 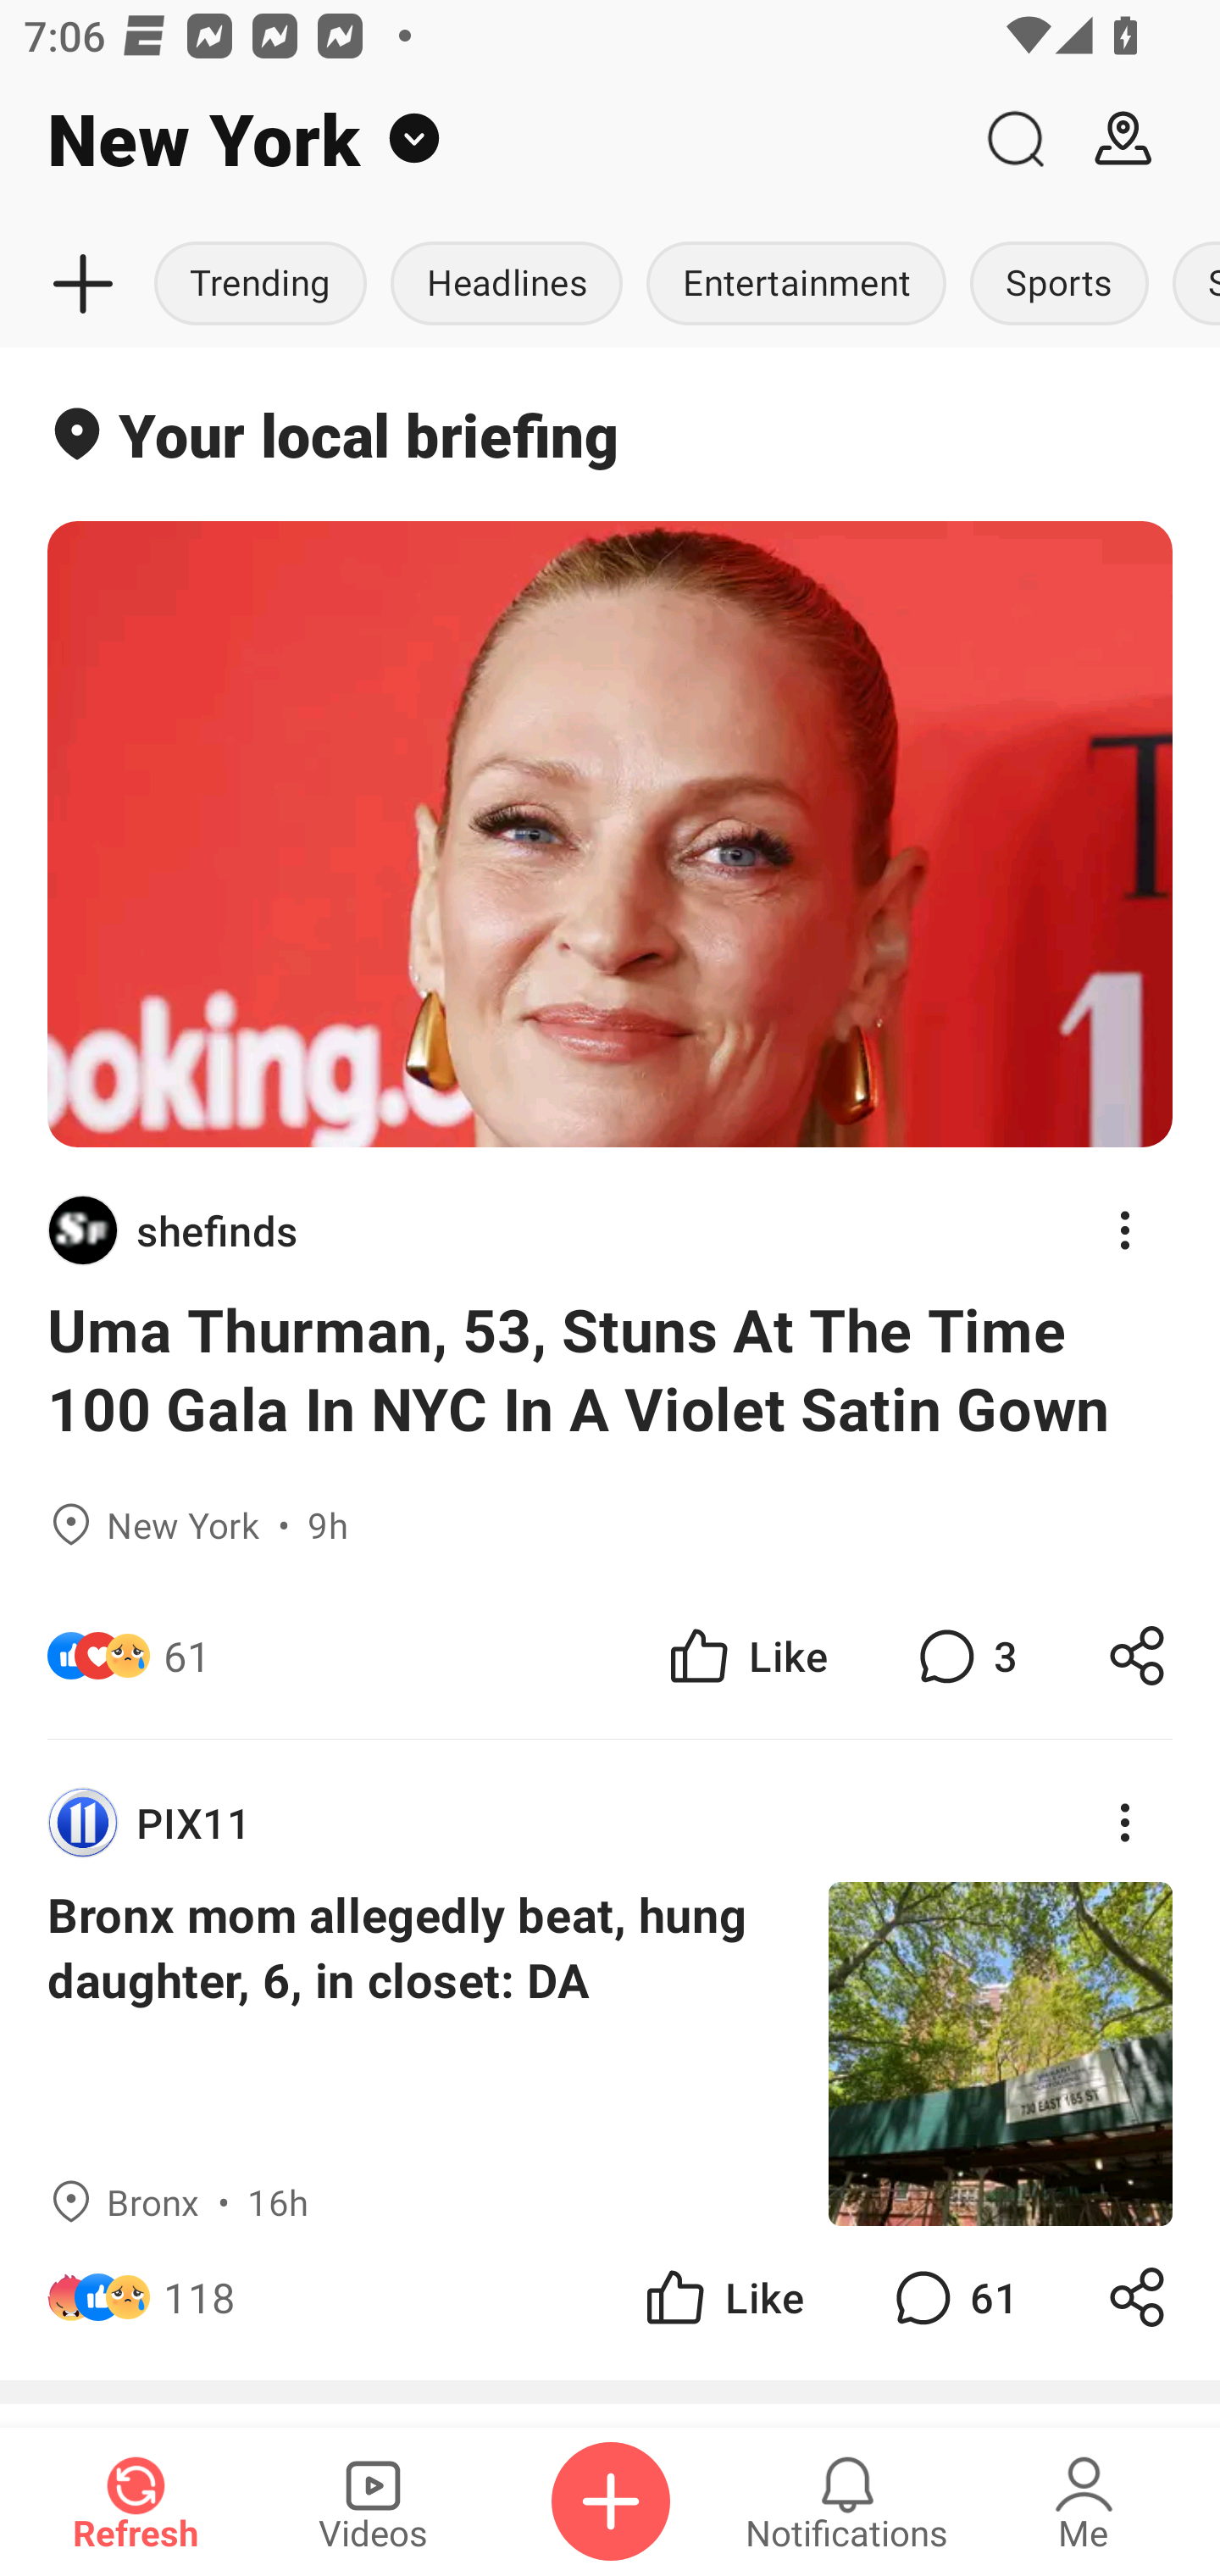 I want to click on 61, so click(x=952, y=2296).